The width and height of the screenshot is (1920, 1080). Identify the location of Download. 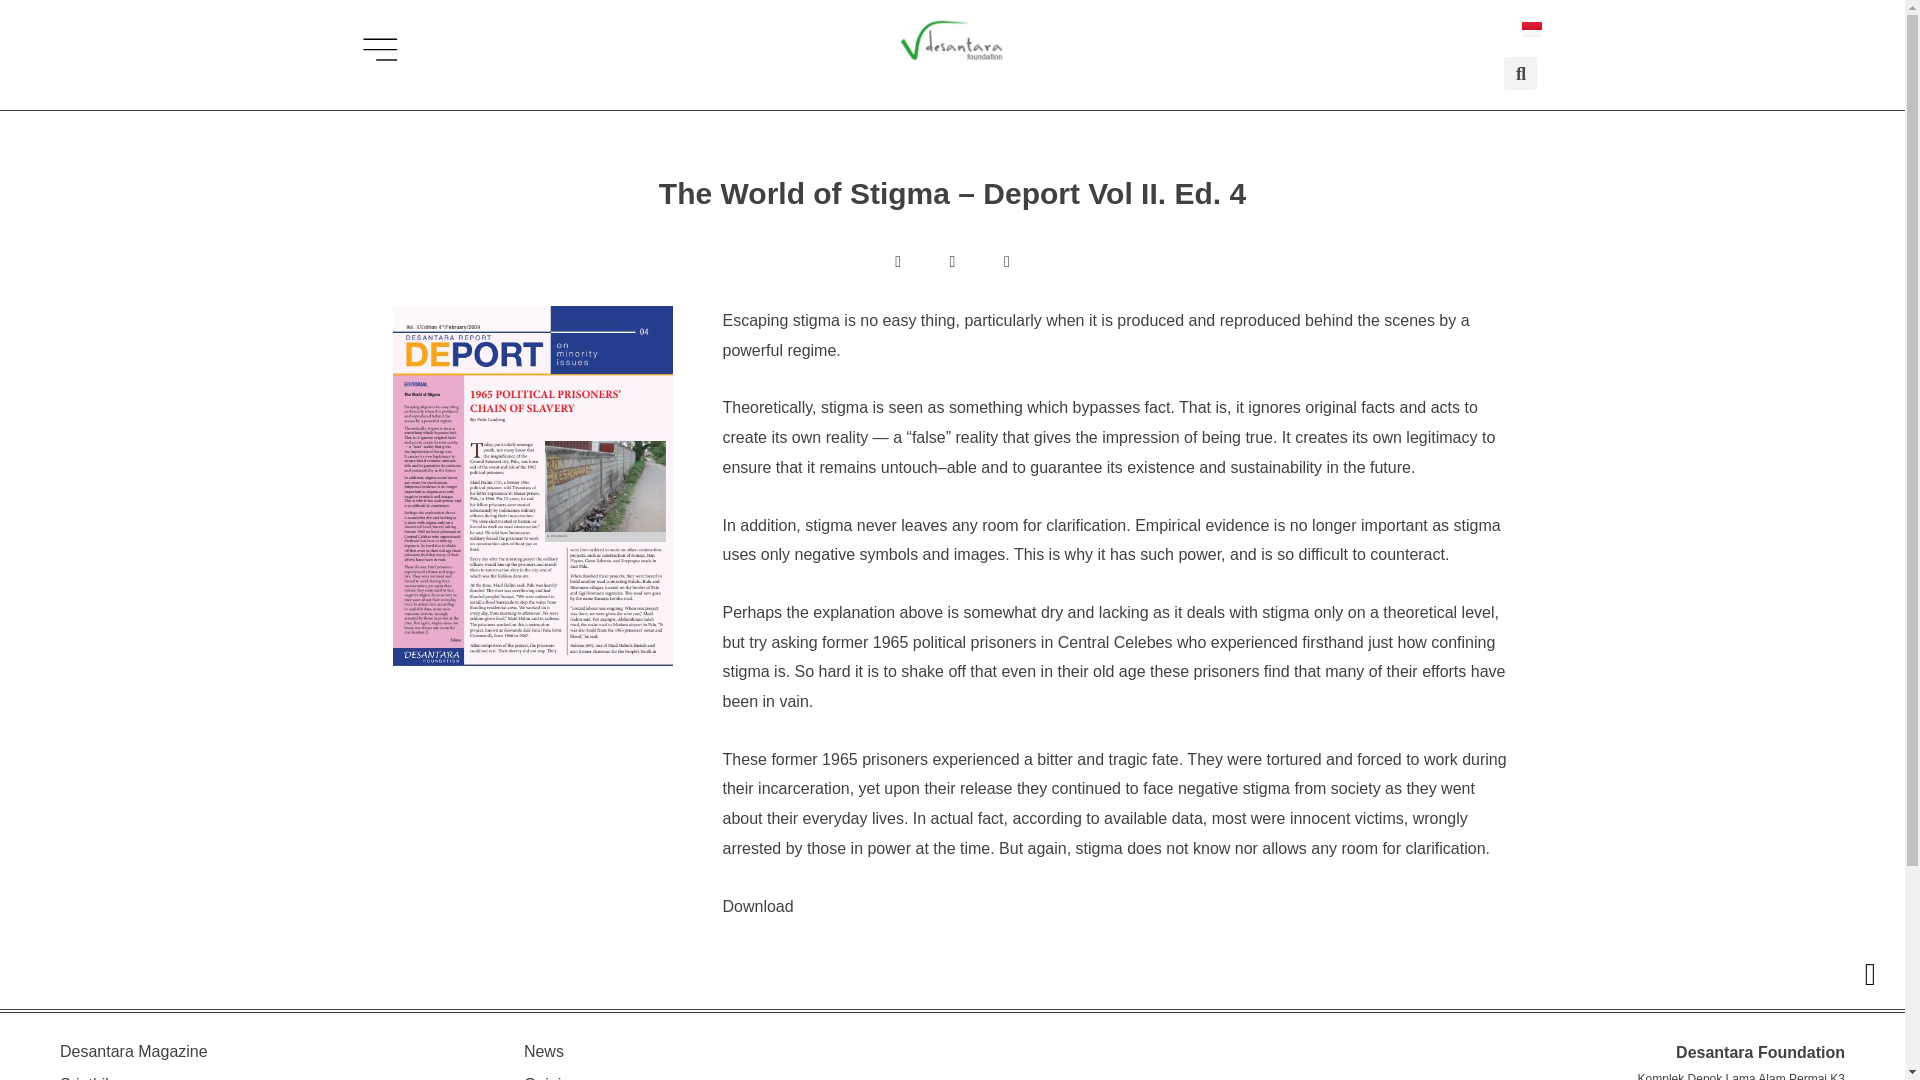
(756, 906).